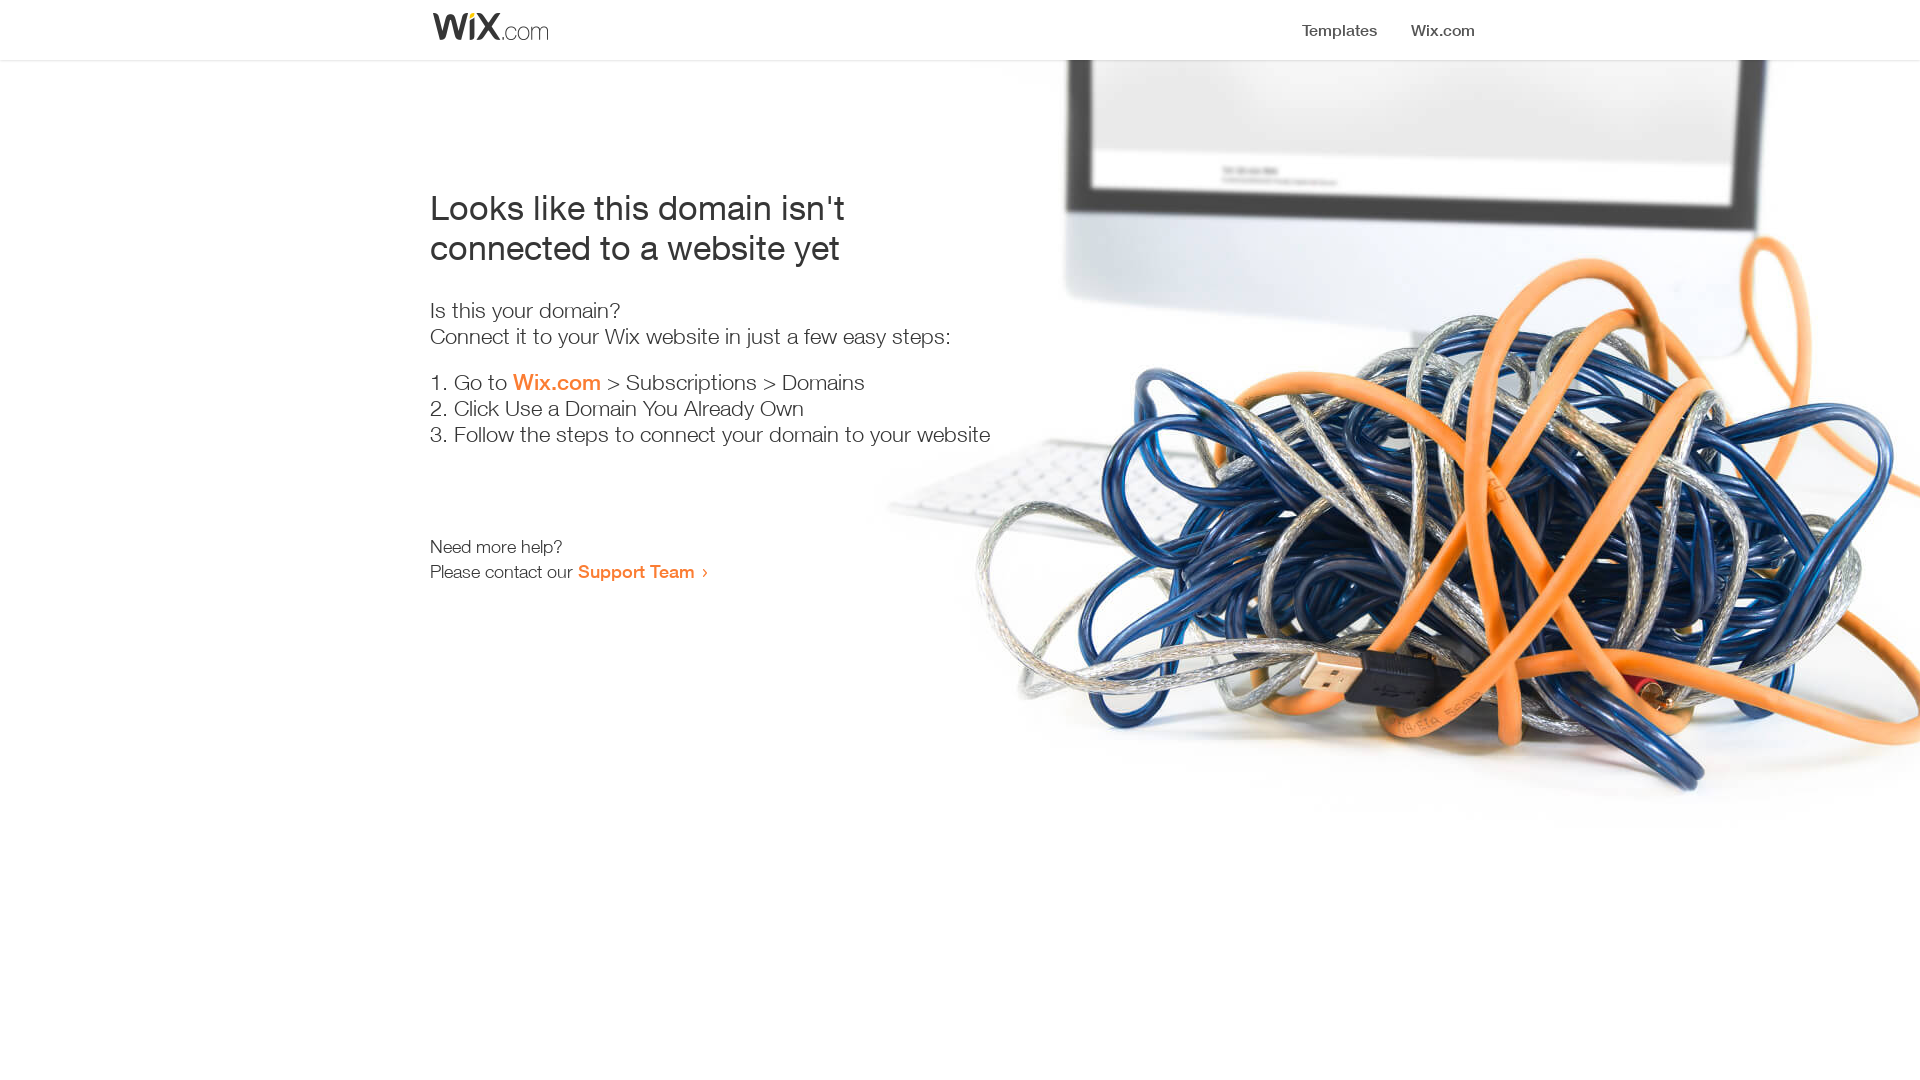 The image size is (1920, 1080). I want to click on Wix.com, so click(557, 382).